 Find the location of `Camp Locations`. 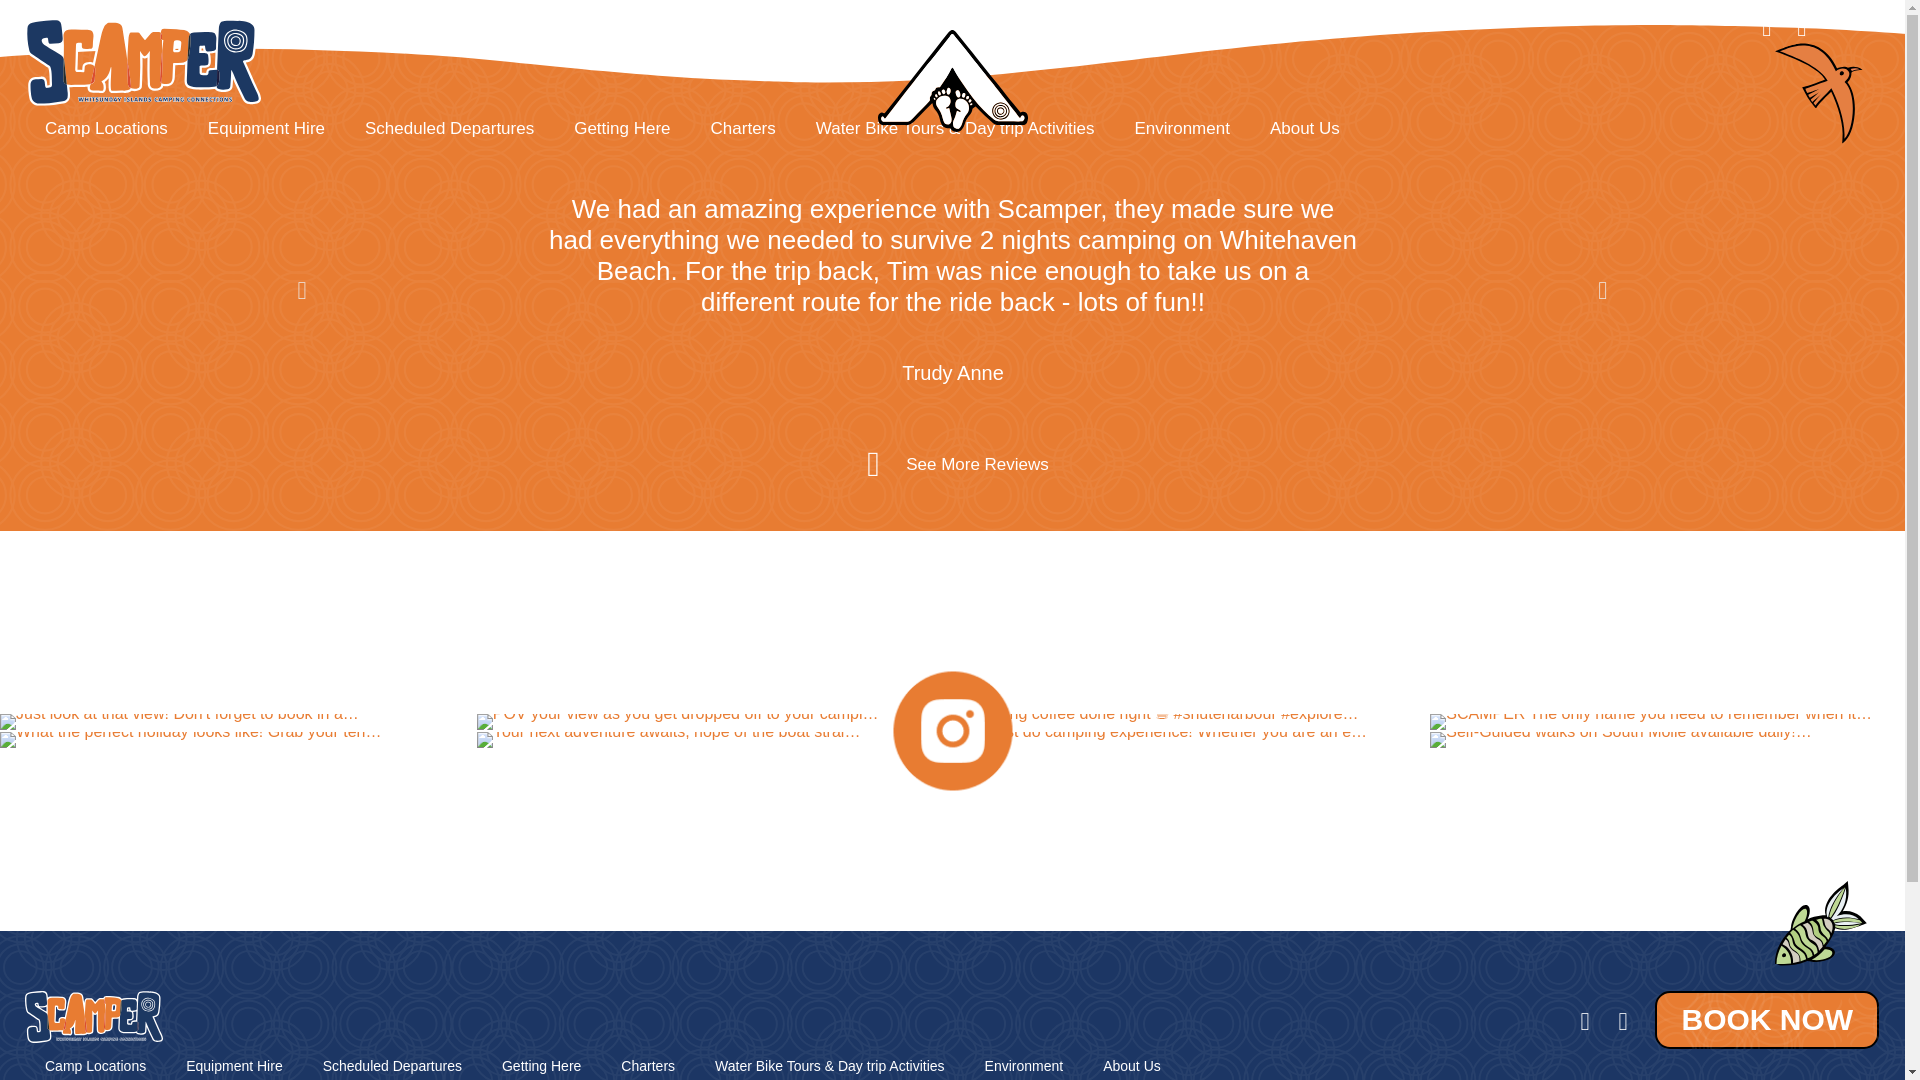

Camp Locations is located at coordinates (106, 128).